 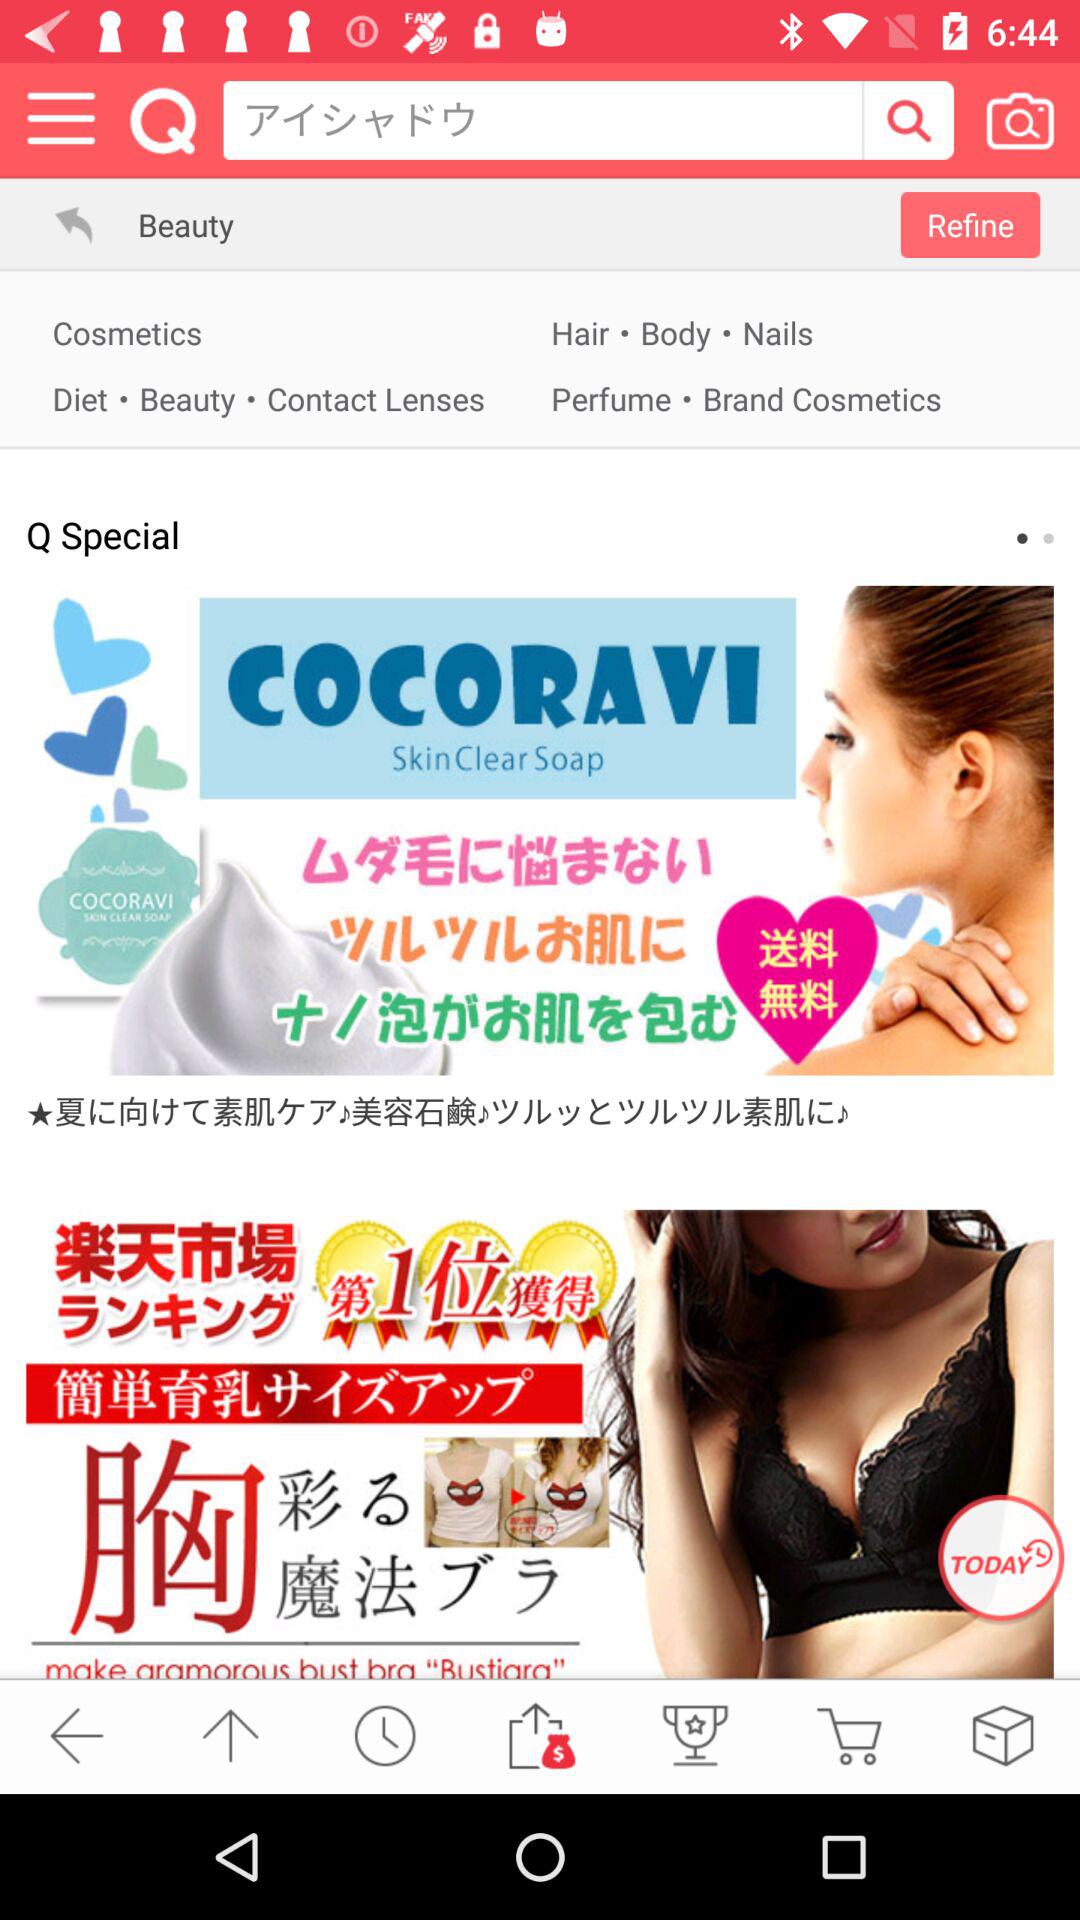 What do you see at coordinates (1020, 120) in the screenshot?
I see `toggle camera on option` at bounding box center [1020, 120].